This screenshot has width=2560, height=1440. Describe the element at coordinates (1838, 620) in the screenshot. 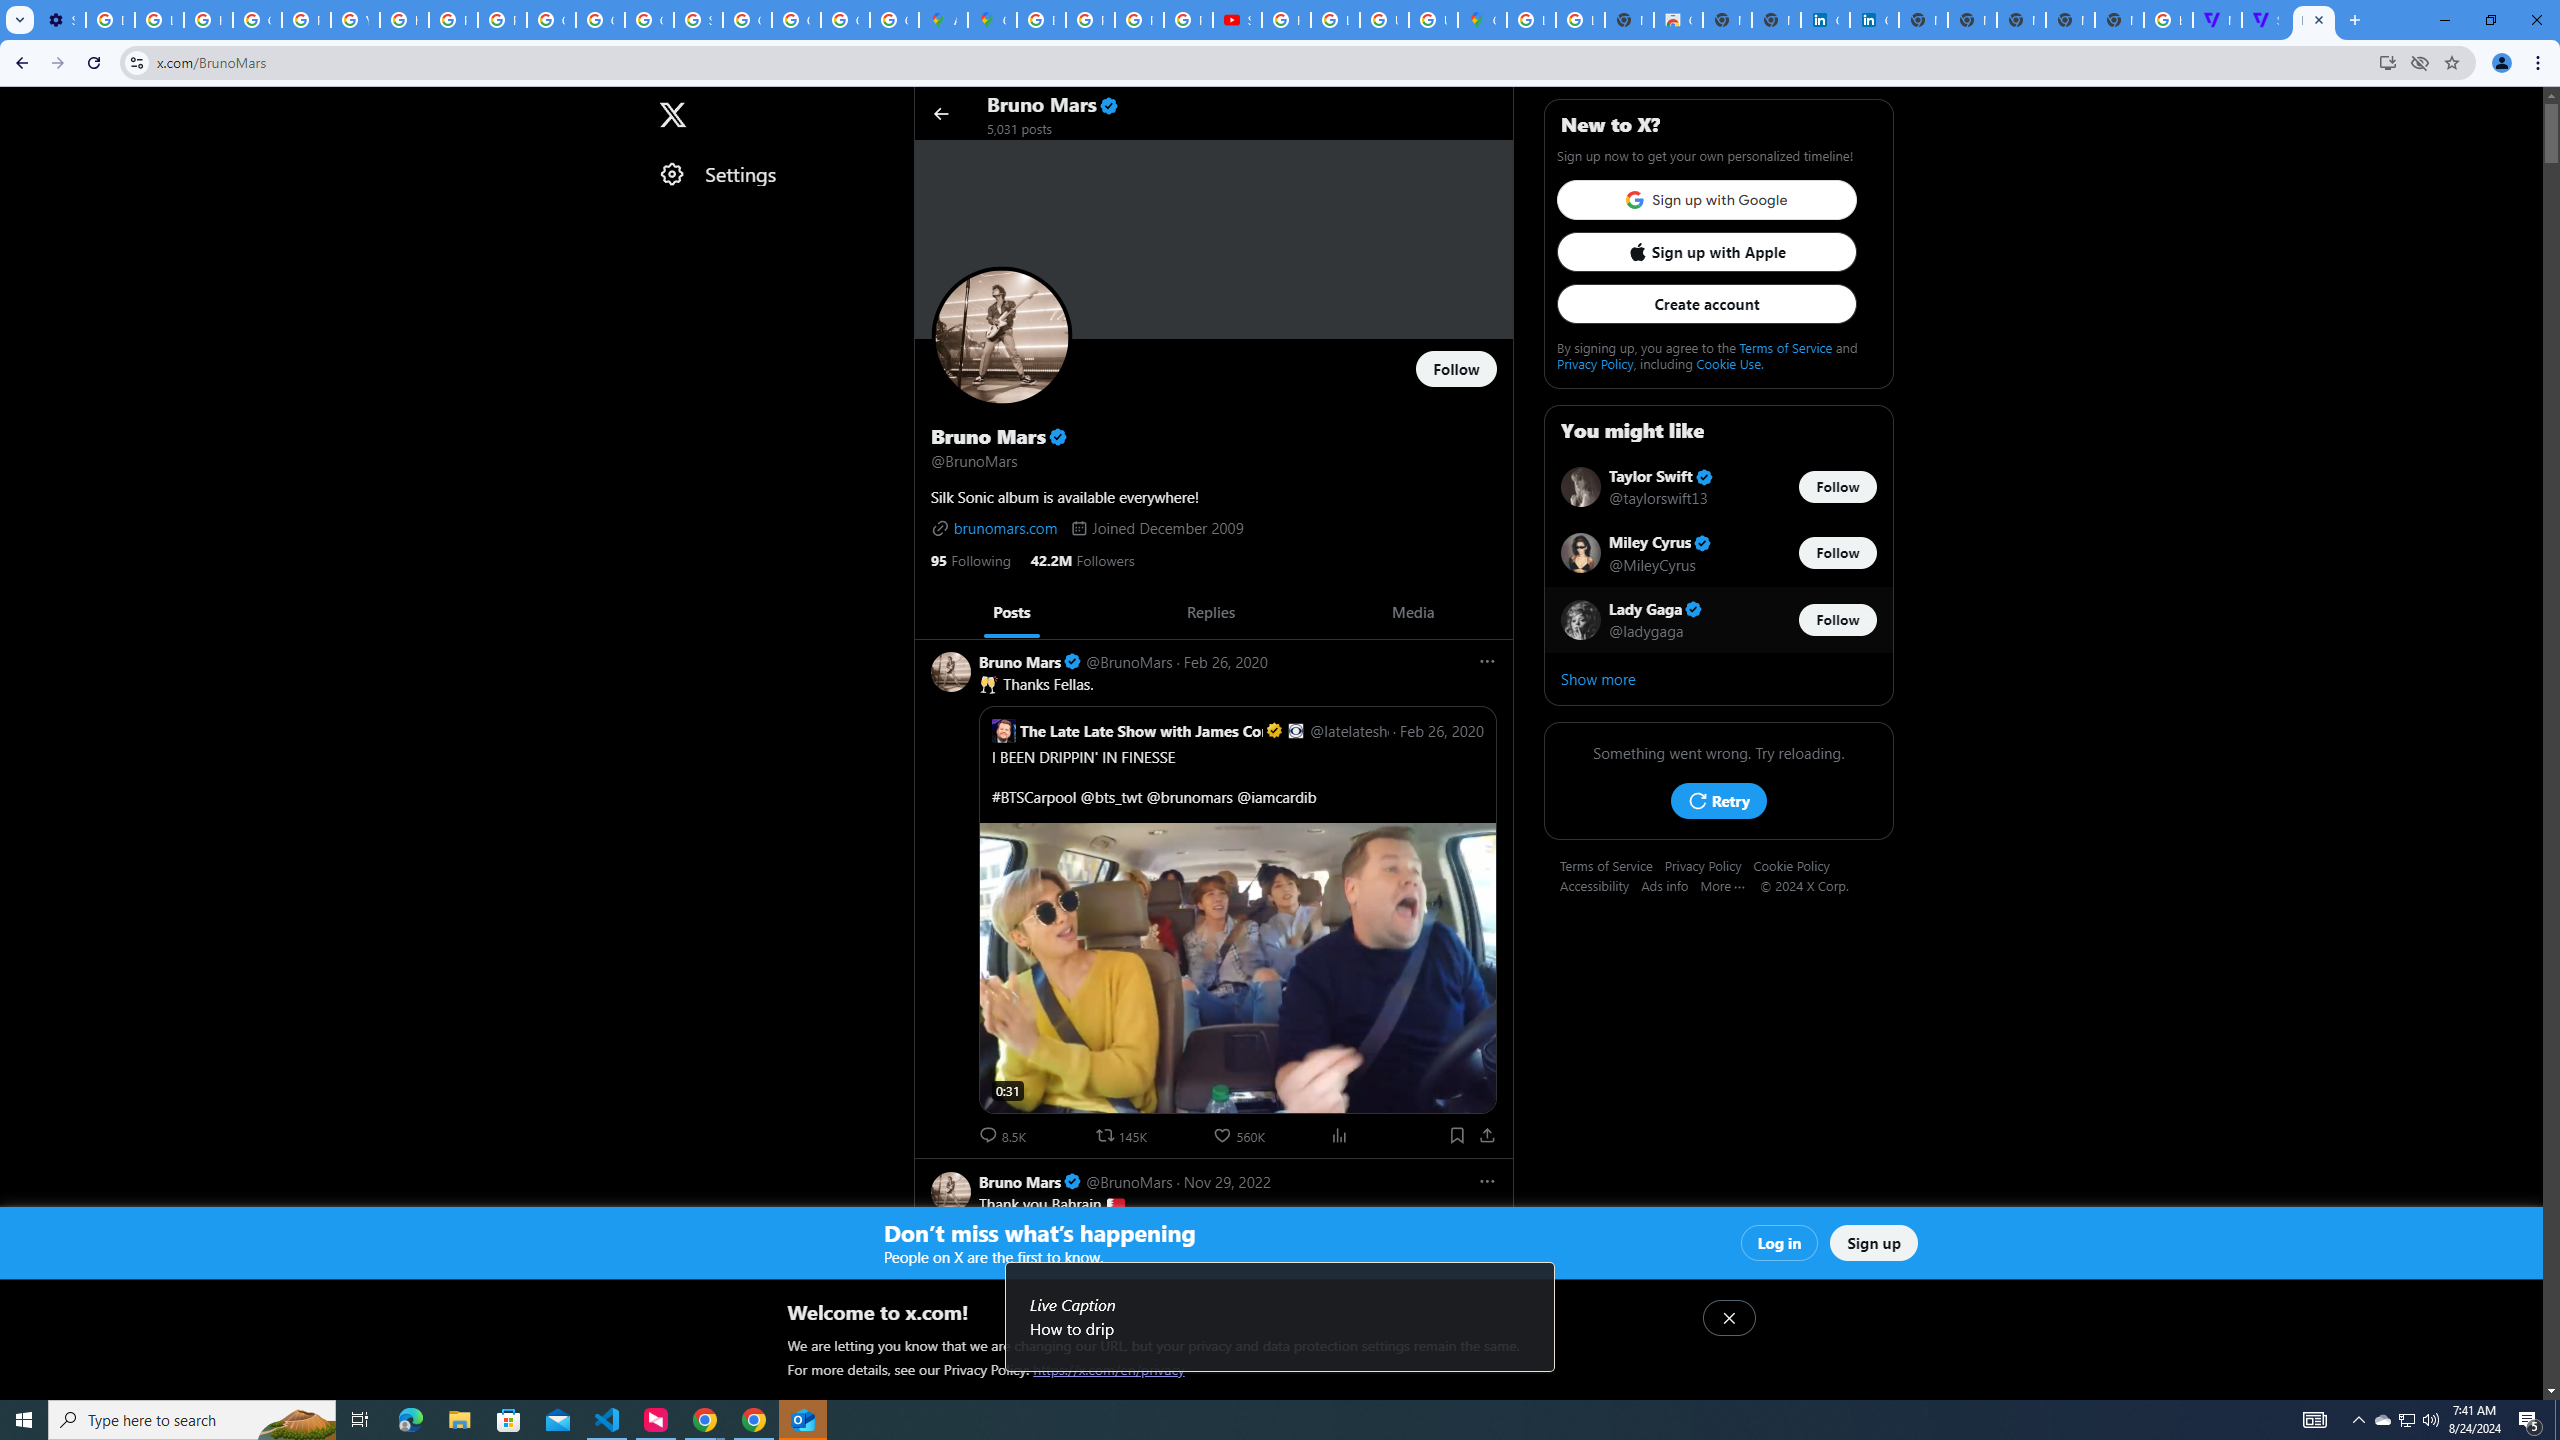

I see `Follow @ladygaga` at that location.